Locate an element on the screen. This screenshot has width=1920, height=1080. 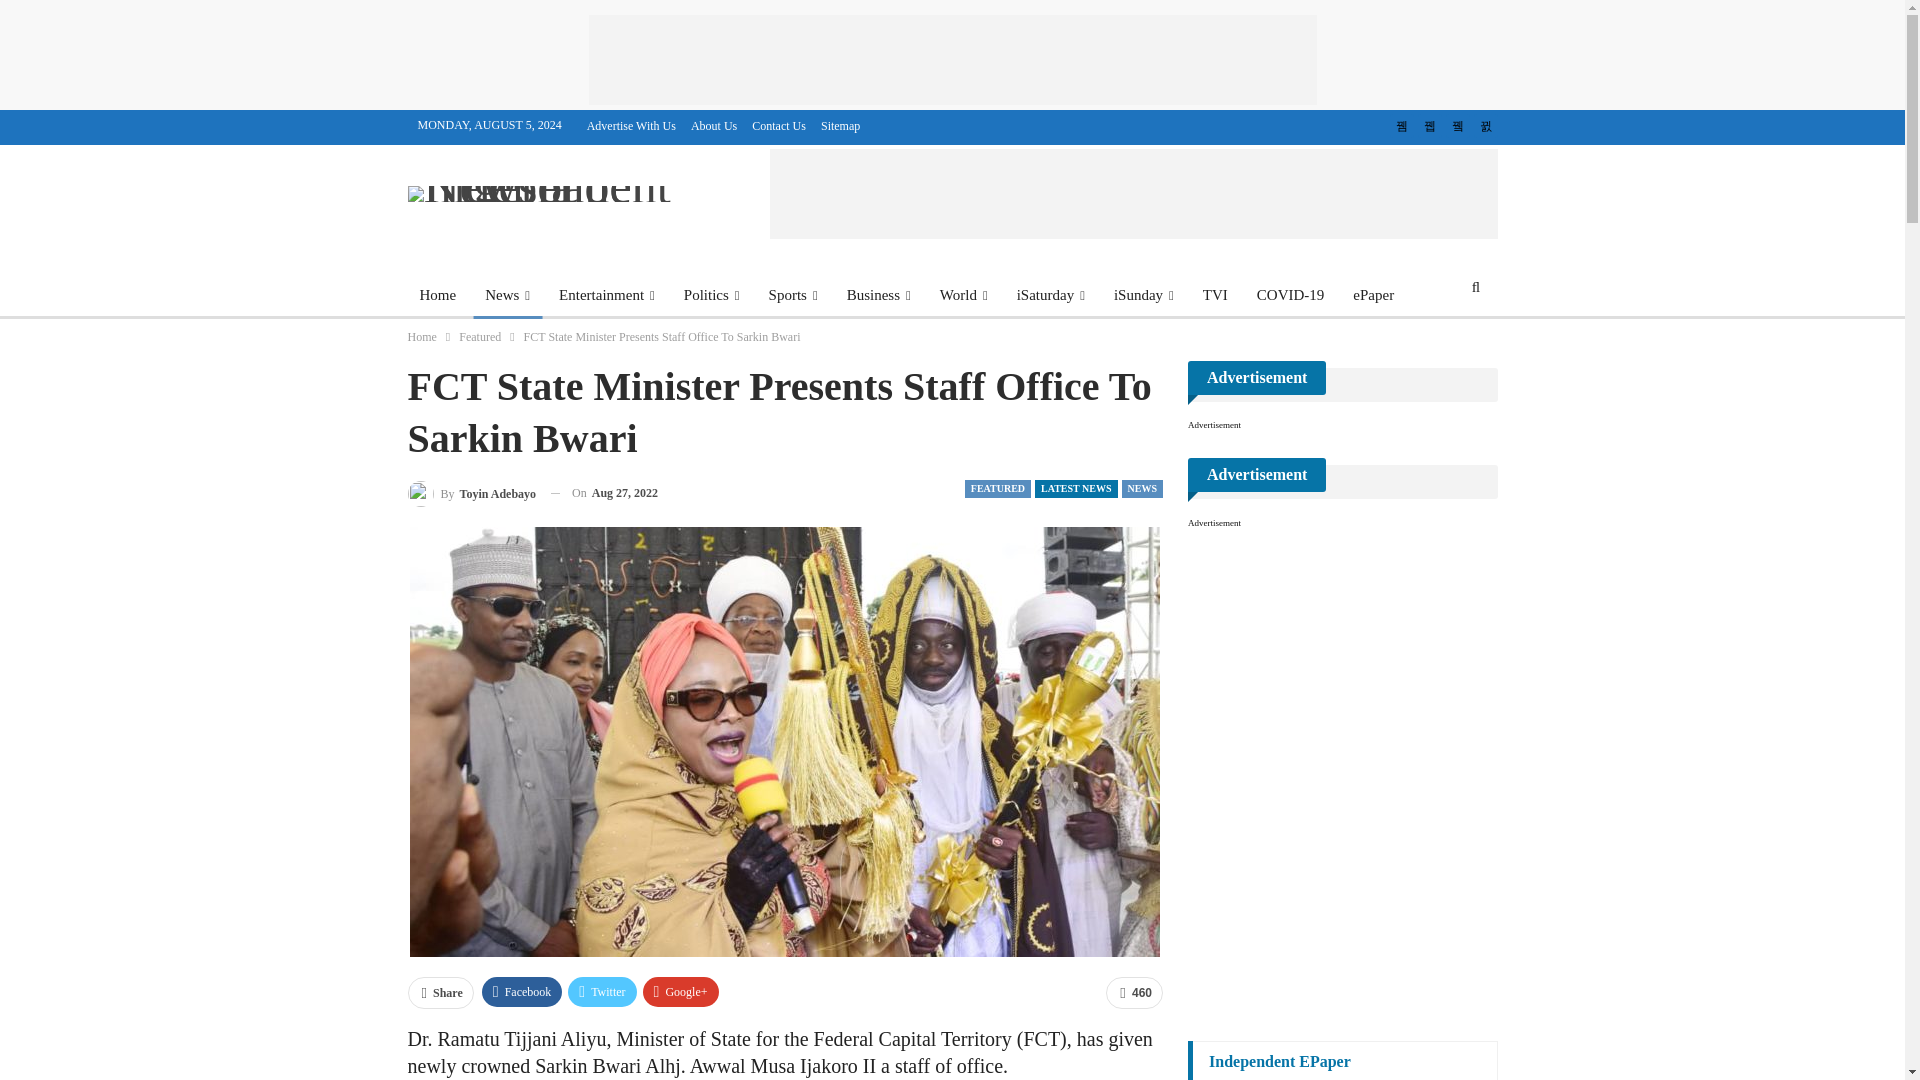
Advertise With Us is located at coordinates (631, 125).